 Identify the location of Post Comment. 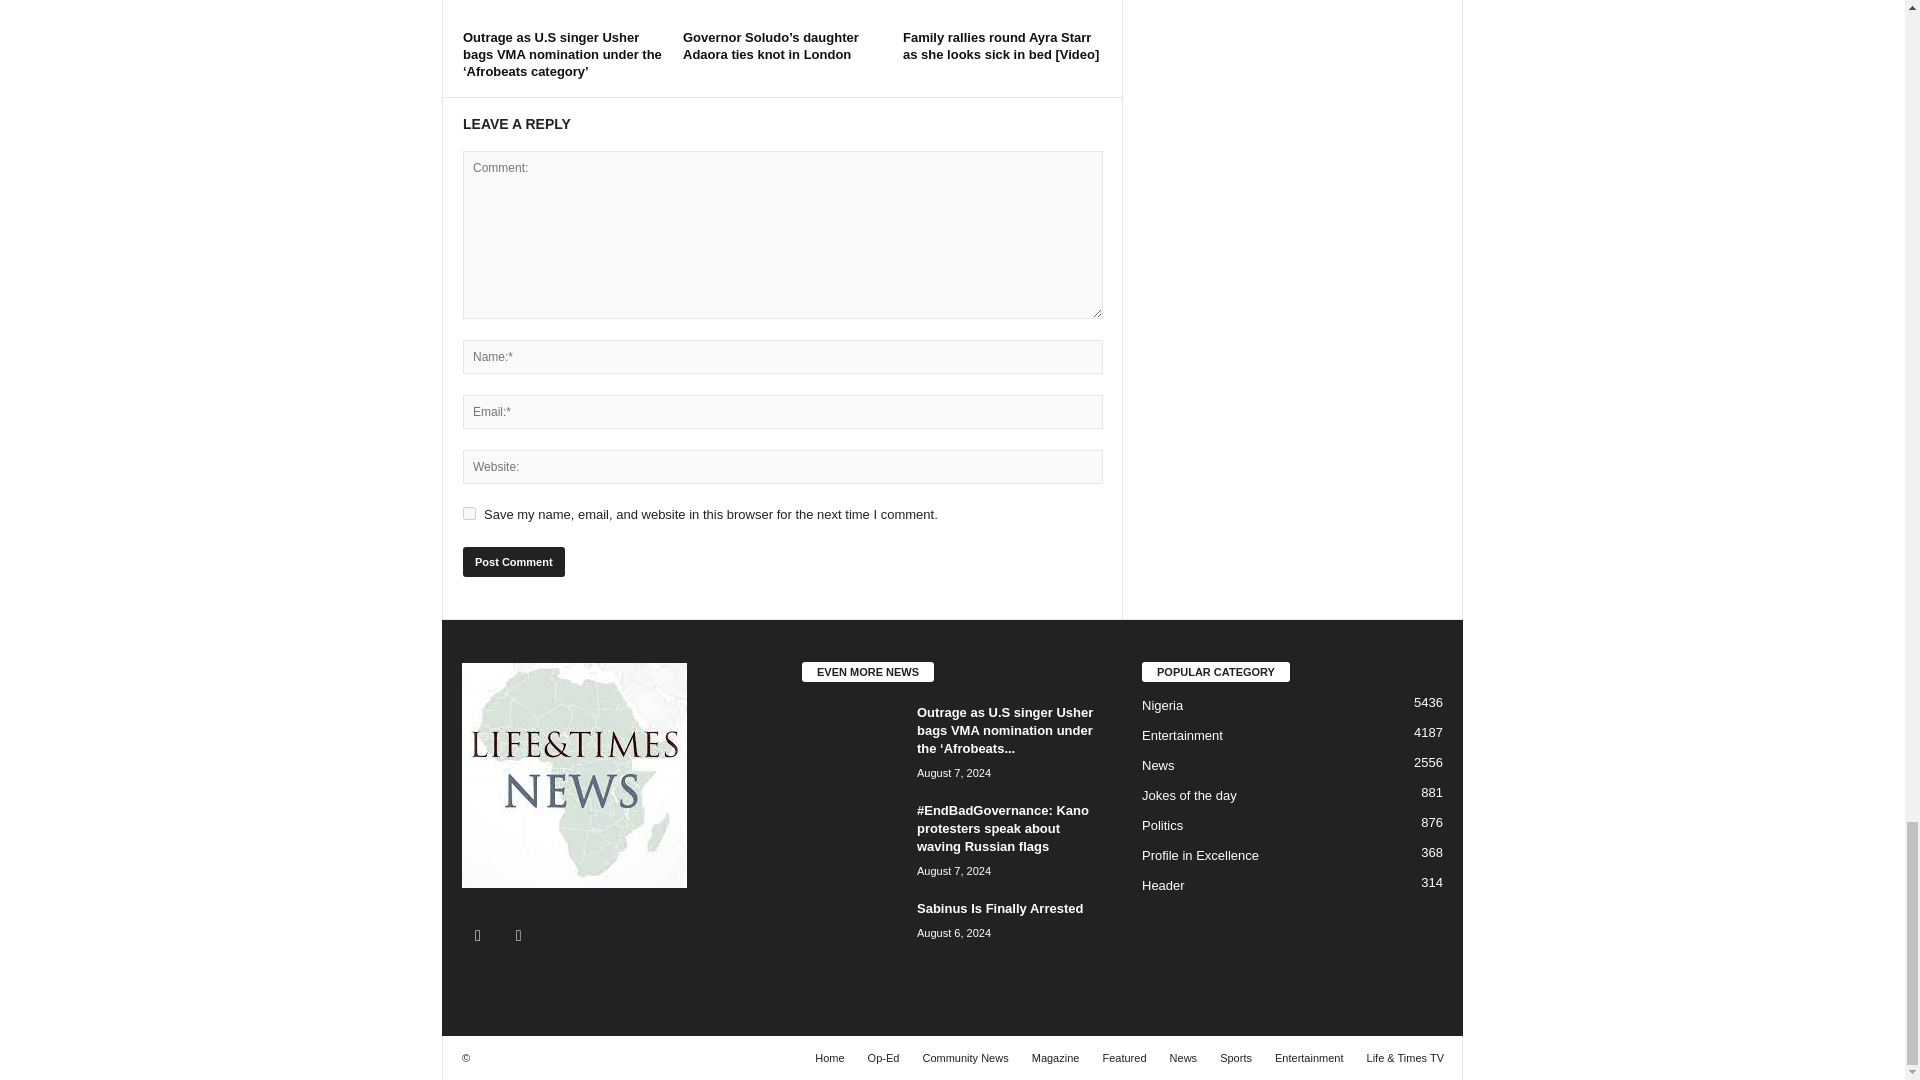
(513, 561).